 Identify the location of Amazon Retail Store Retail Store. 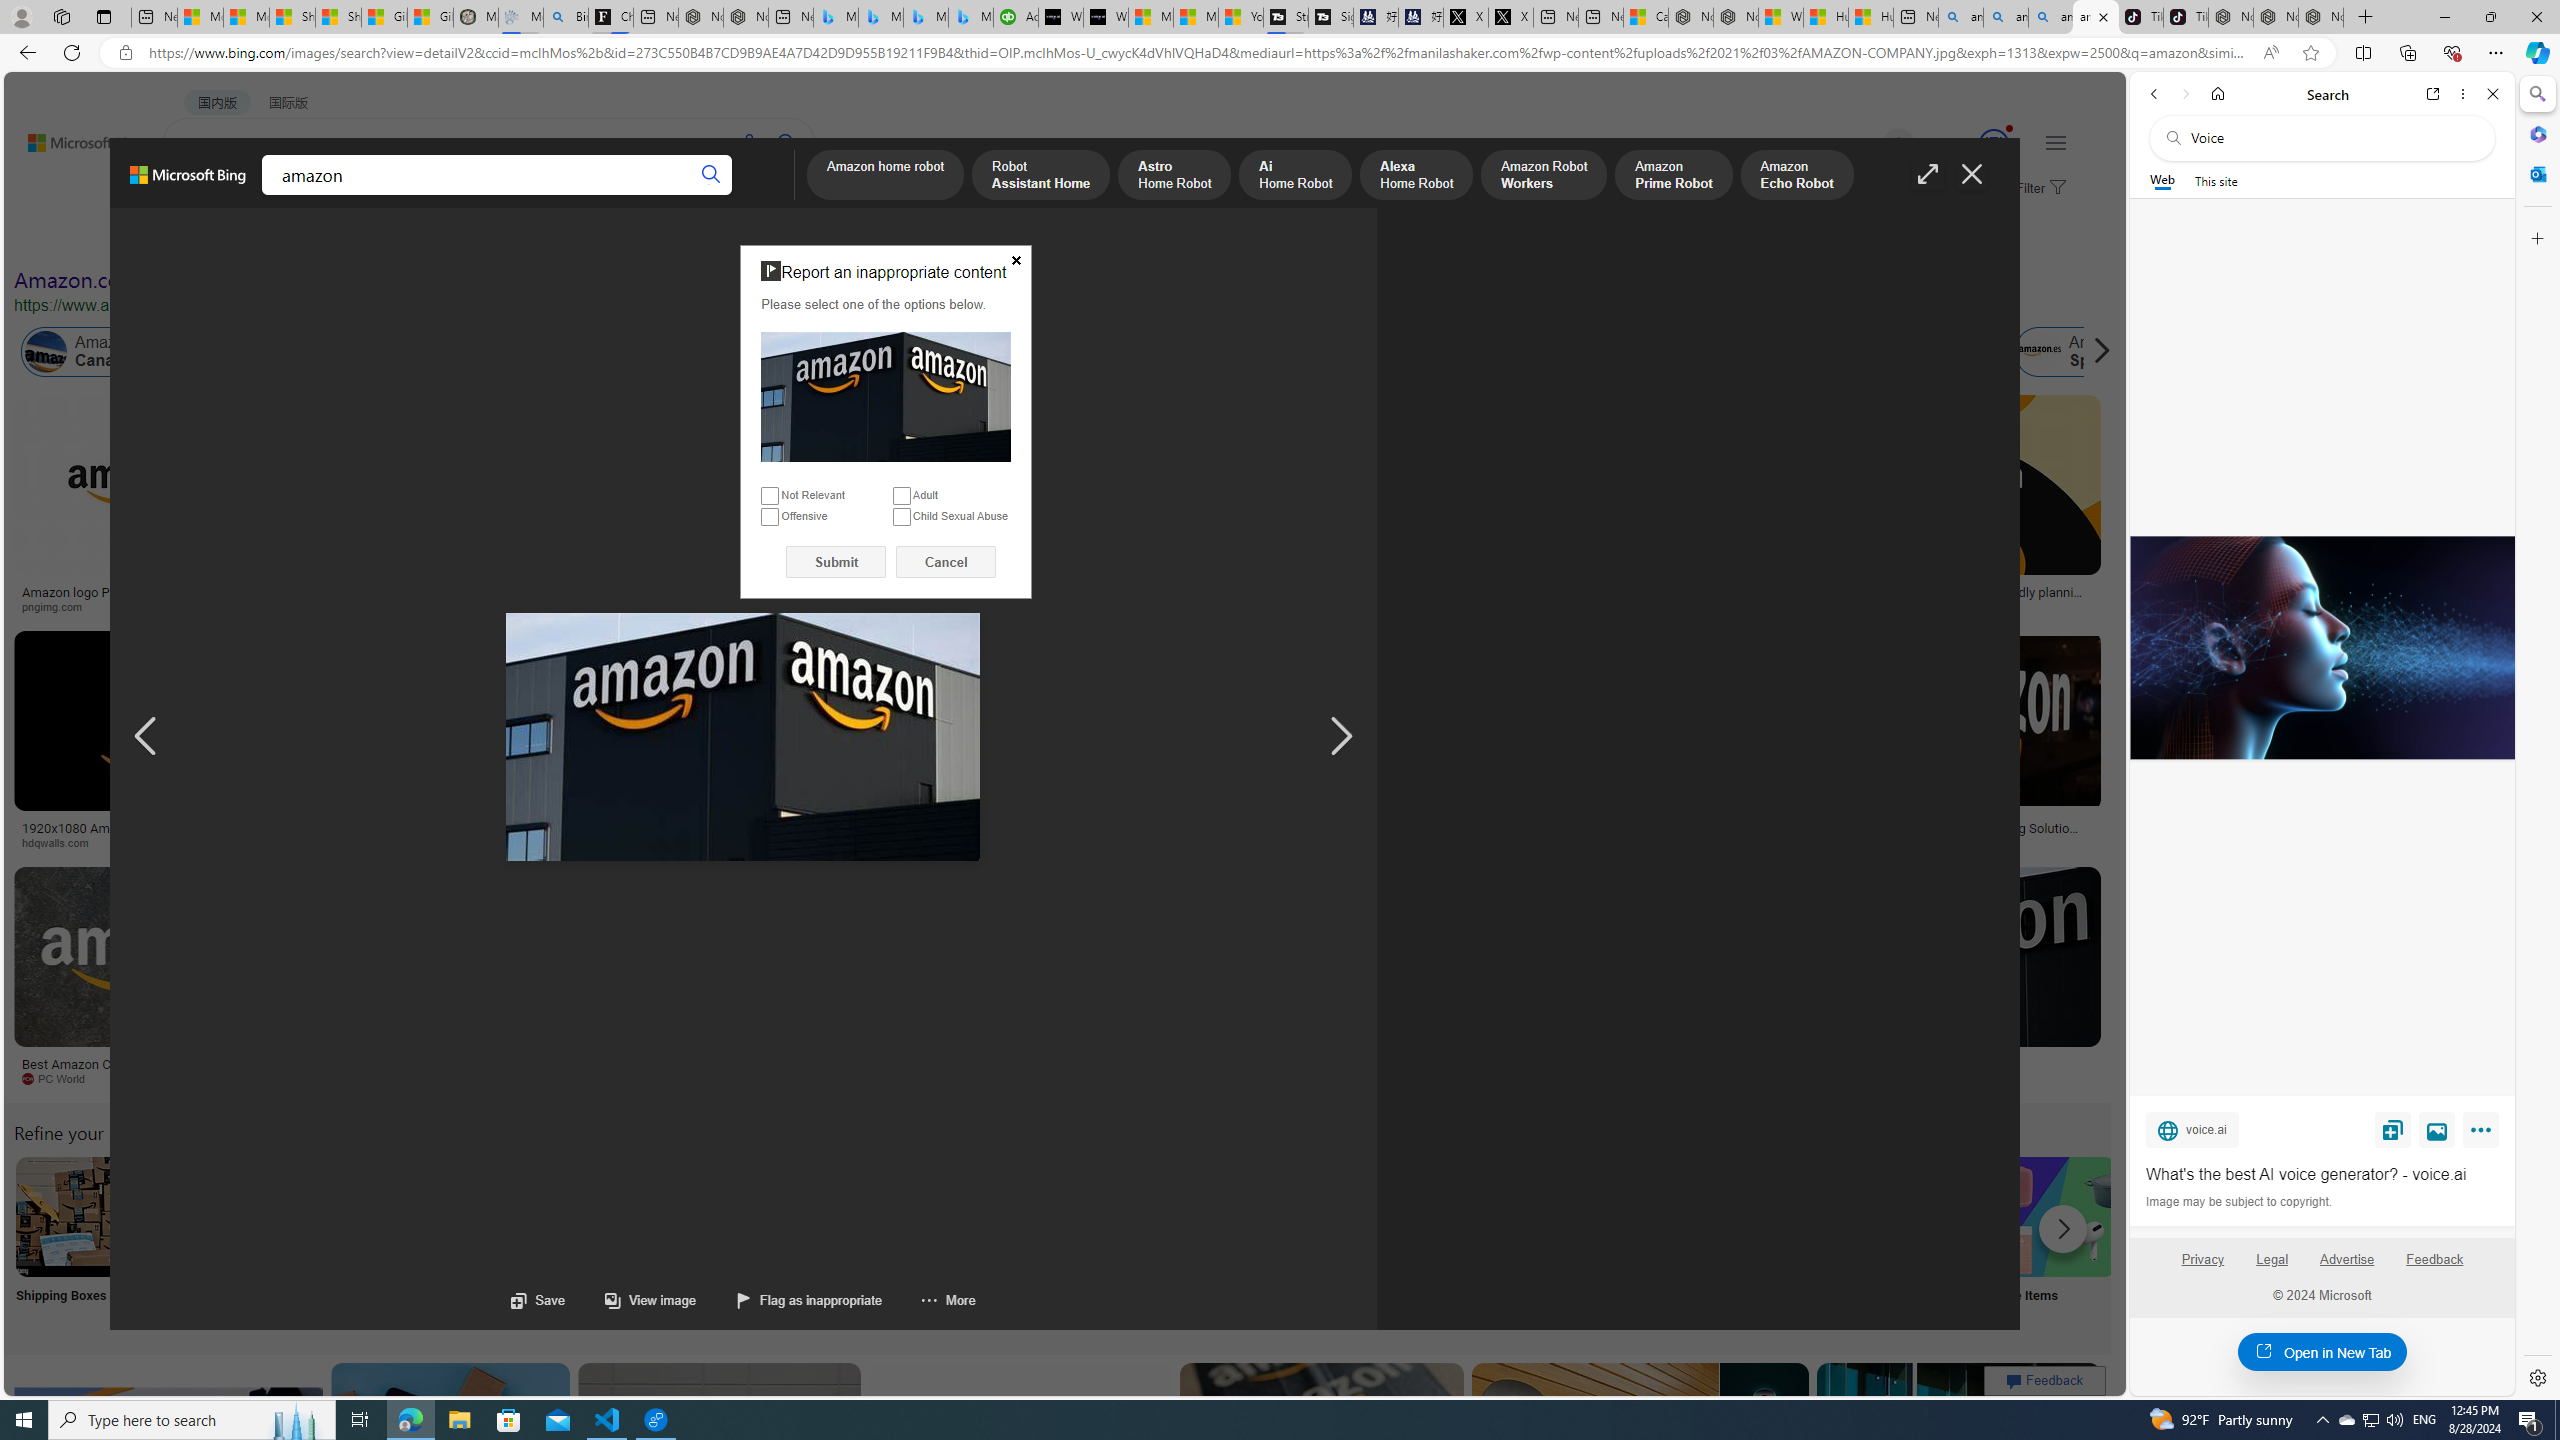
(867, 1242).